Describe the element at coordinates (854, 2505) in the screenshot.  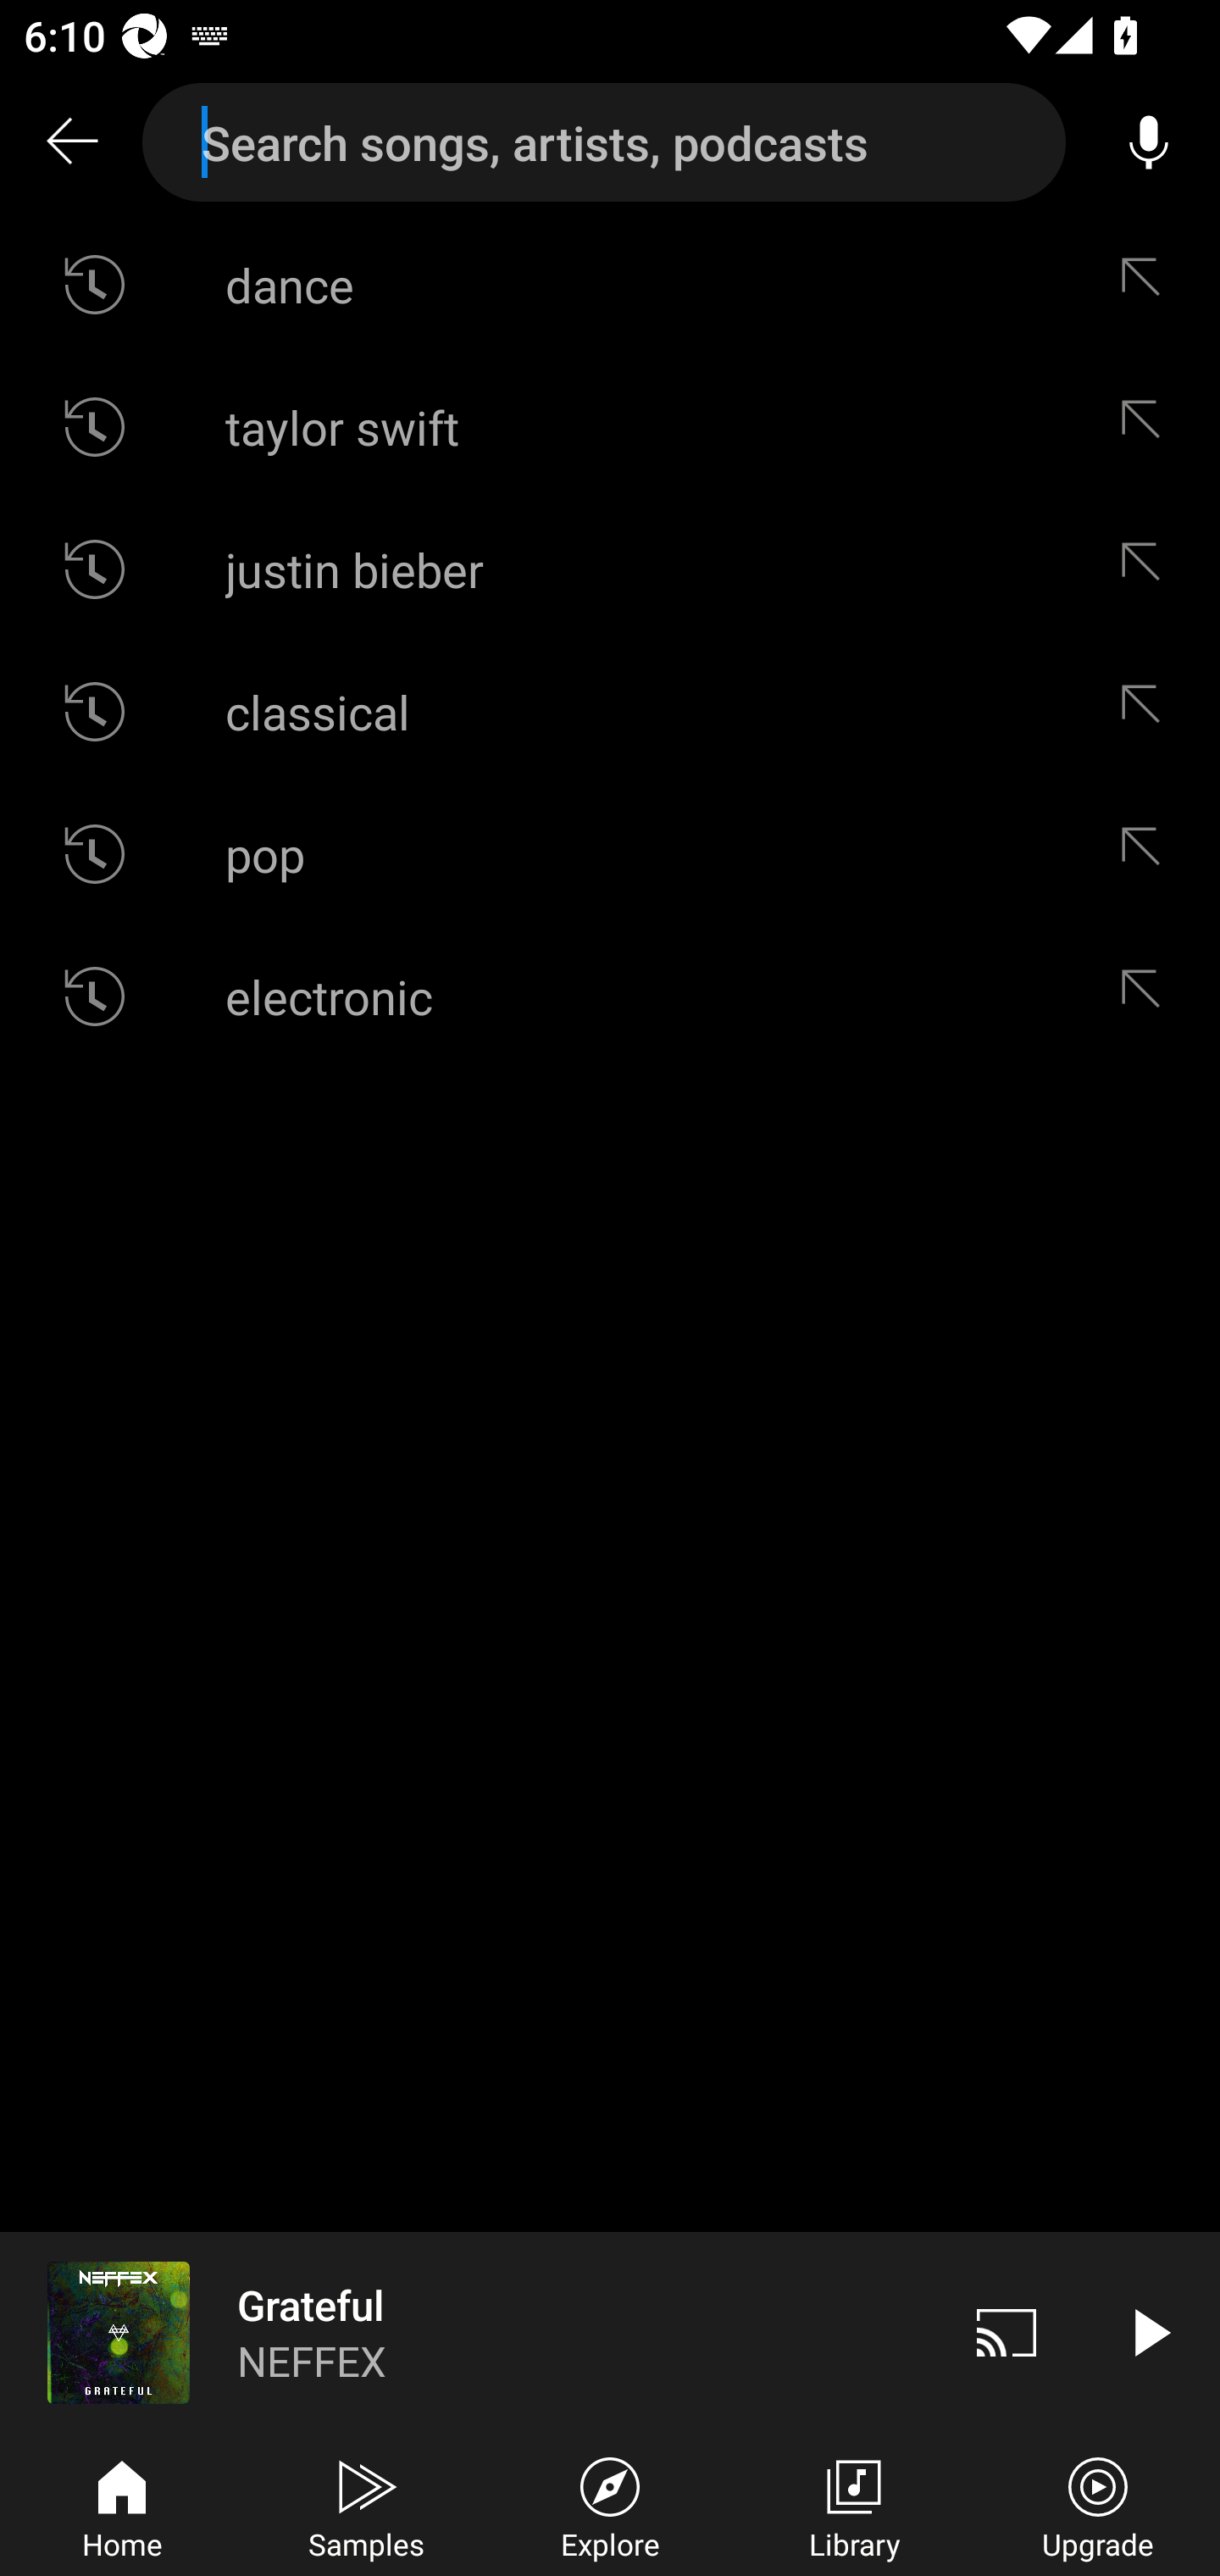
I see `Library` at that location.